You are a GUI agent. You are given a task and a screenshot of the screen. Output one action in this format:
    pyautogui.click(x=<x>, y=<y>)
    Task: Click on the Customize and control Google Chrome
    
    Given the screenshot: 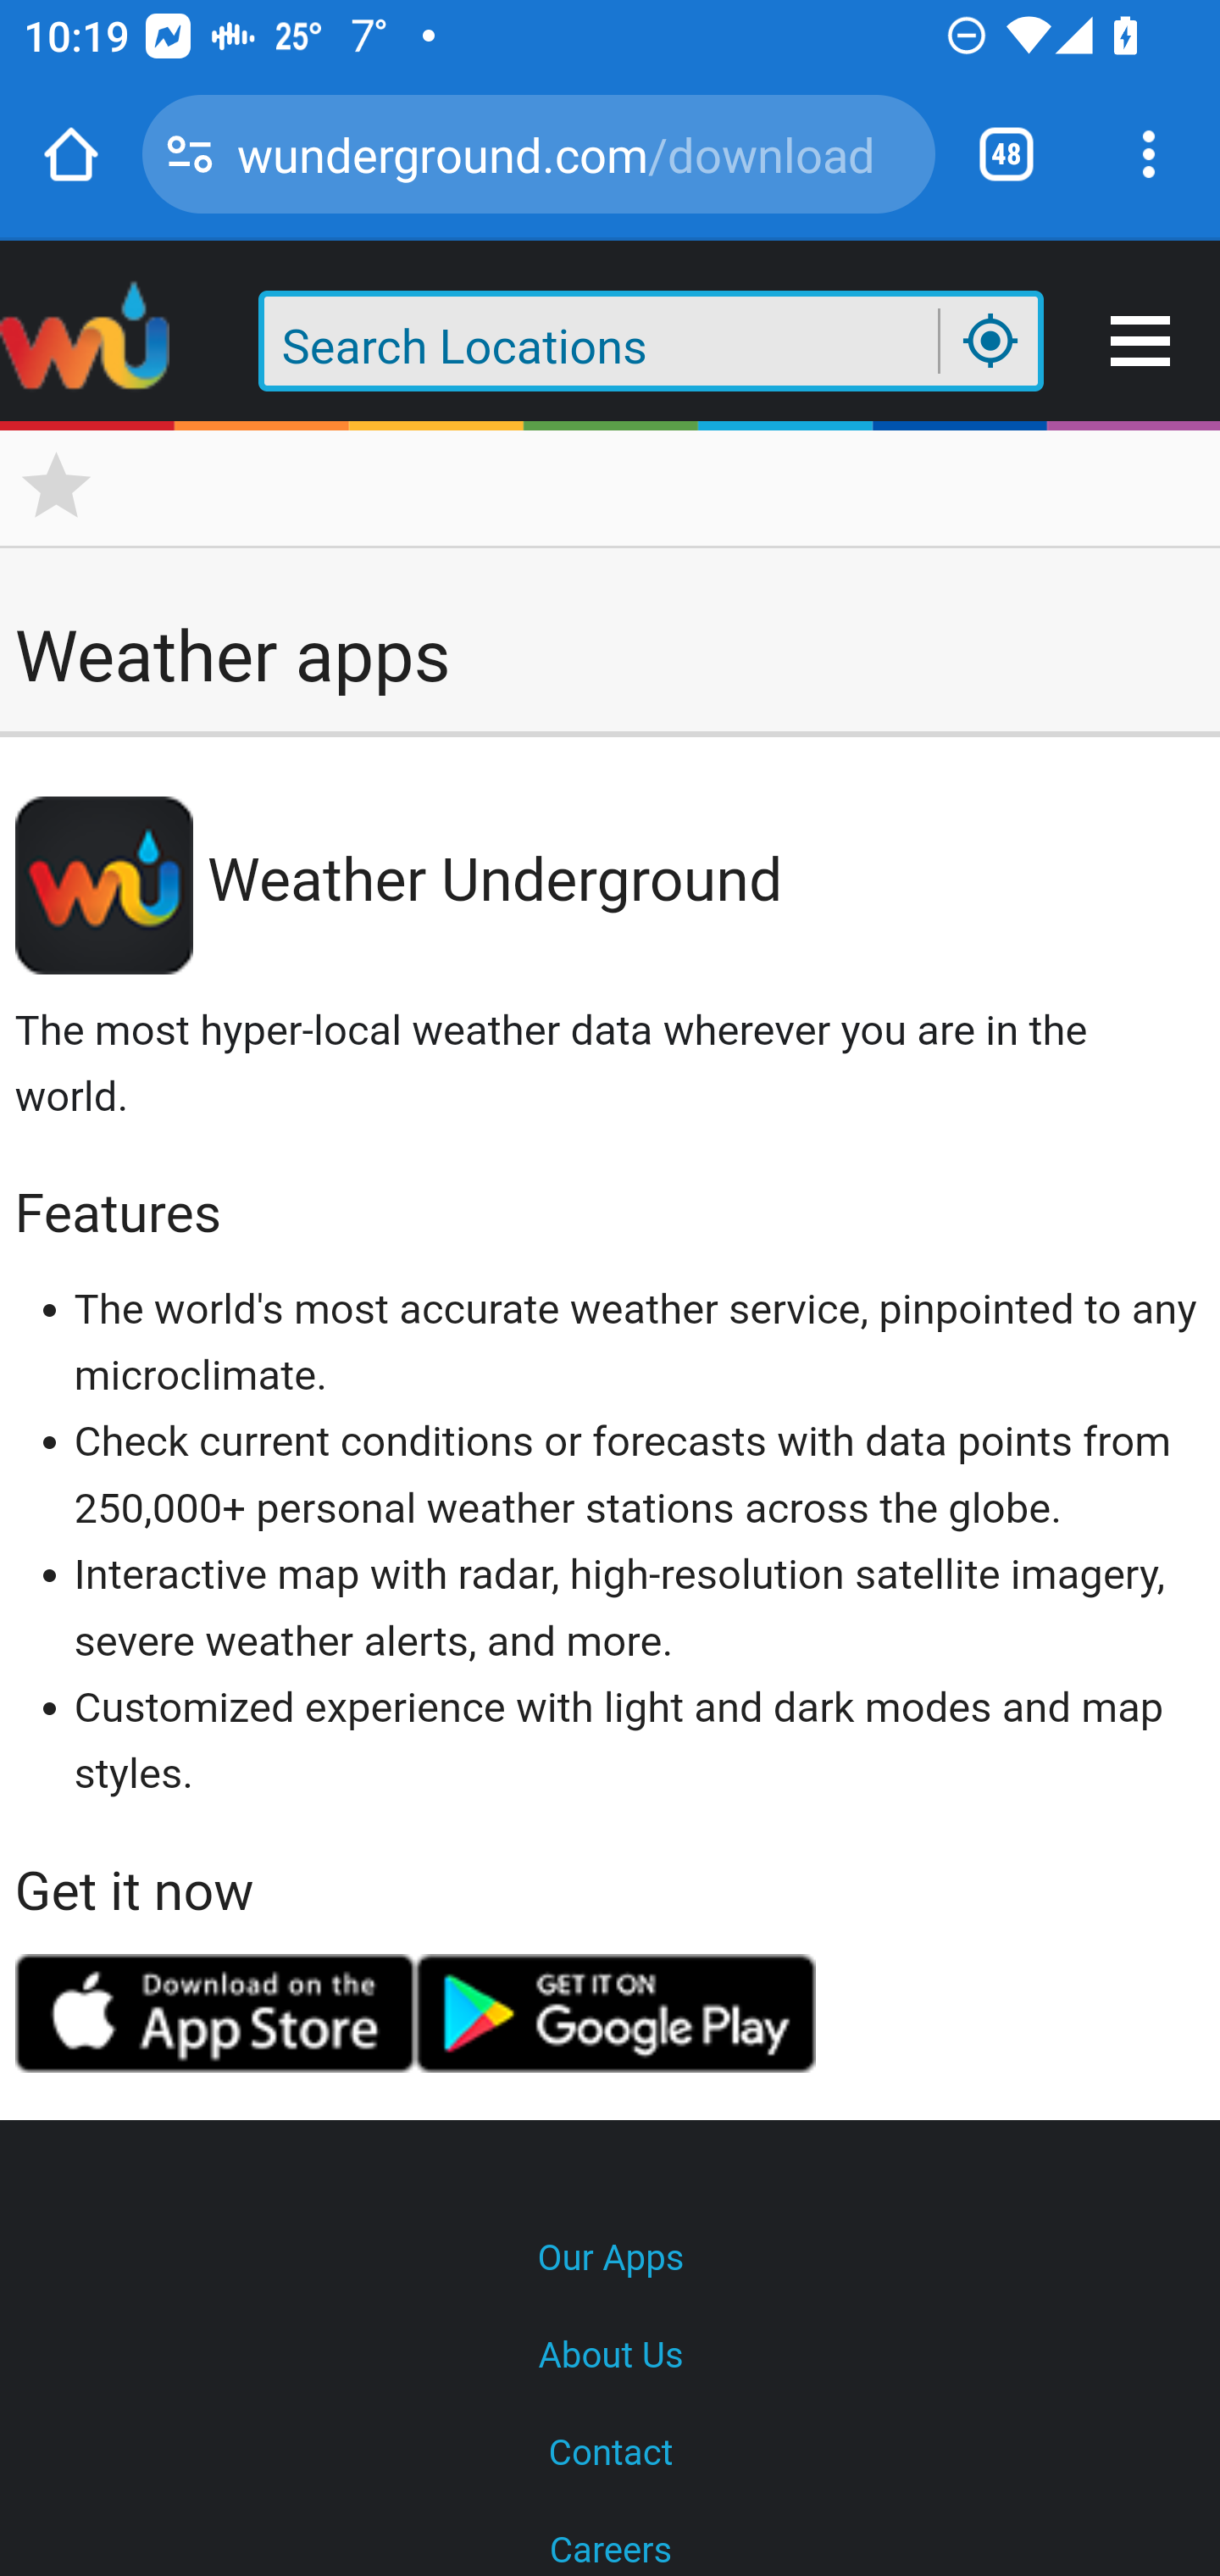 What is the action you would take?
    pyautogui.click(x=1149, y=154)
    